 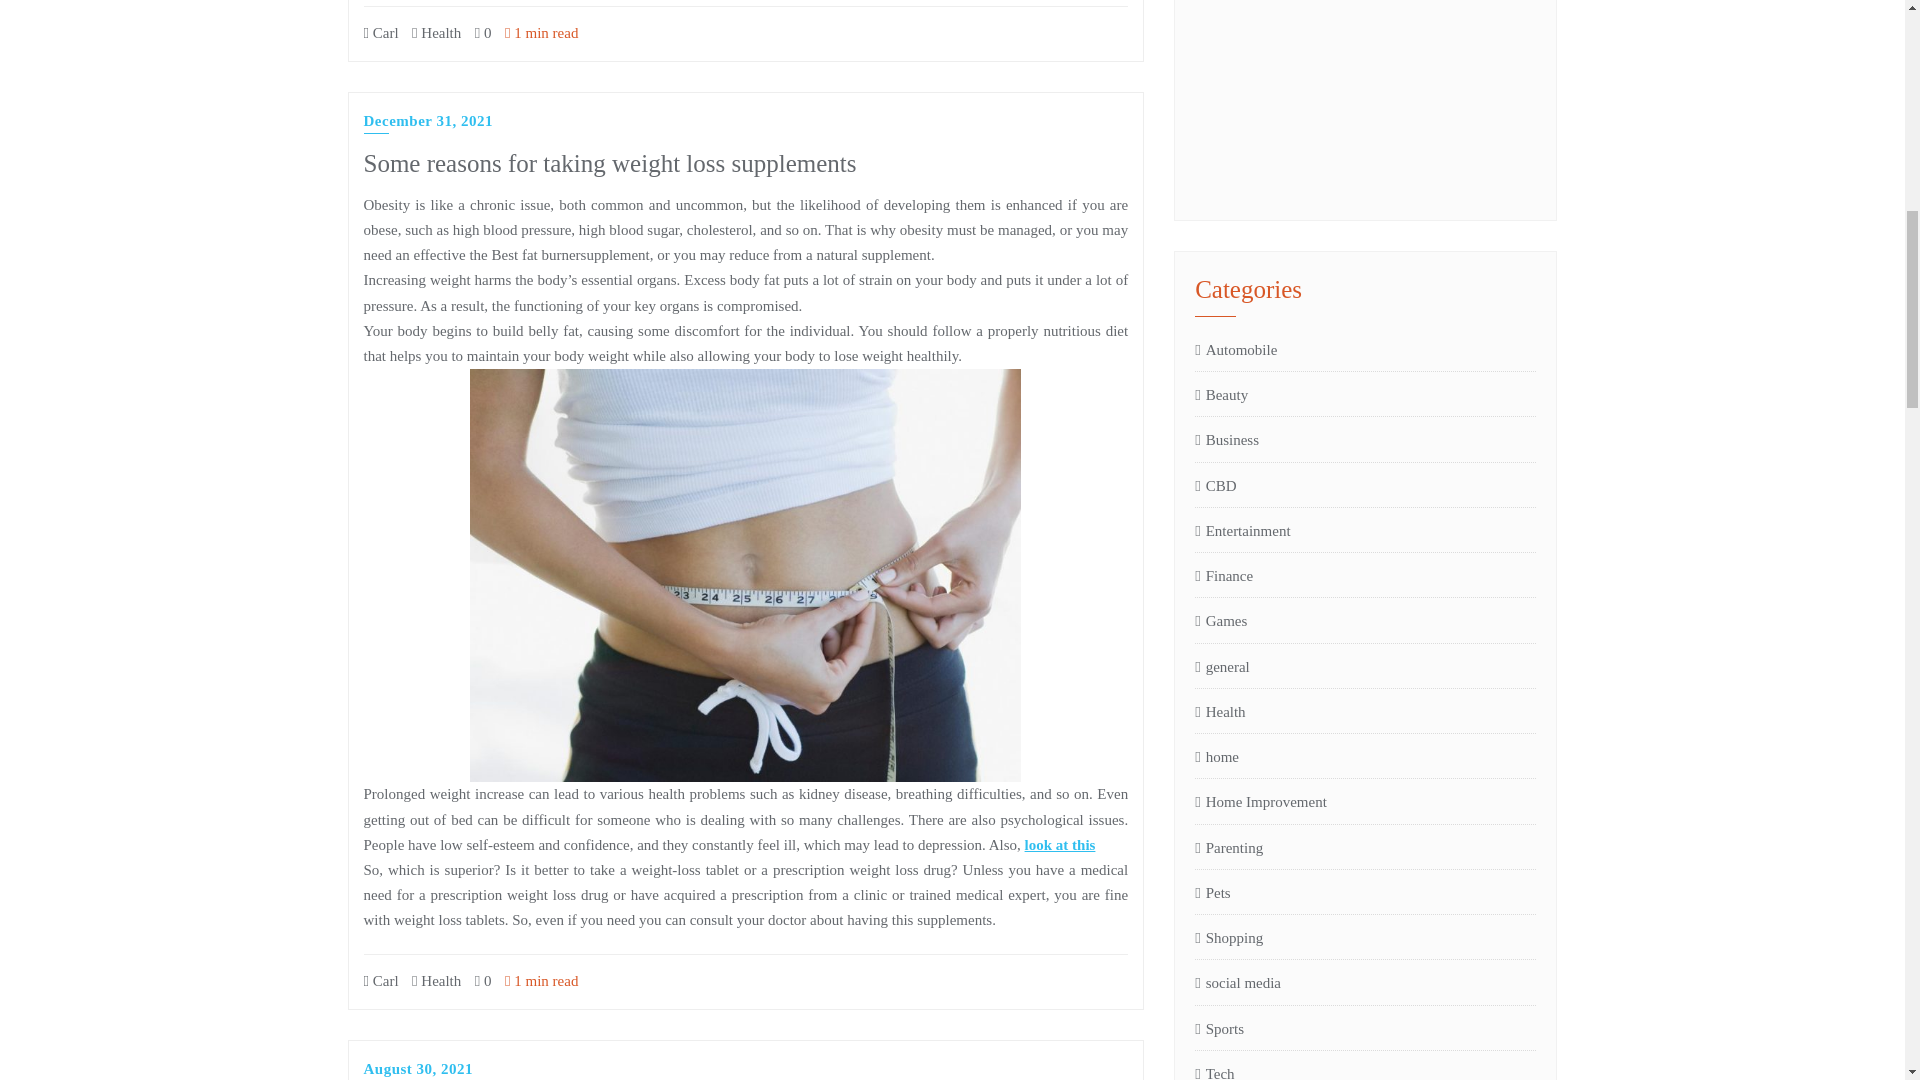 I want to click on 0, so click(x=482, y=981).